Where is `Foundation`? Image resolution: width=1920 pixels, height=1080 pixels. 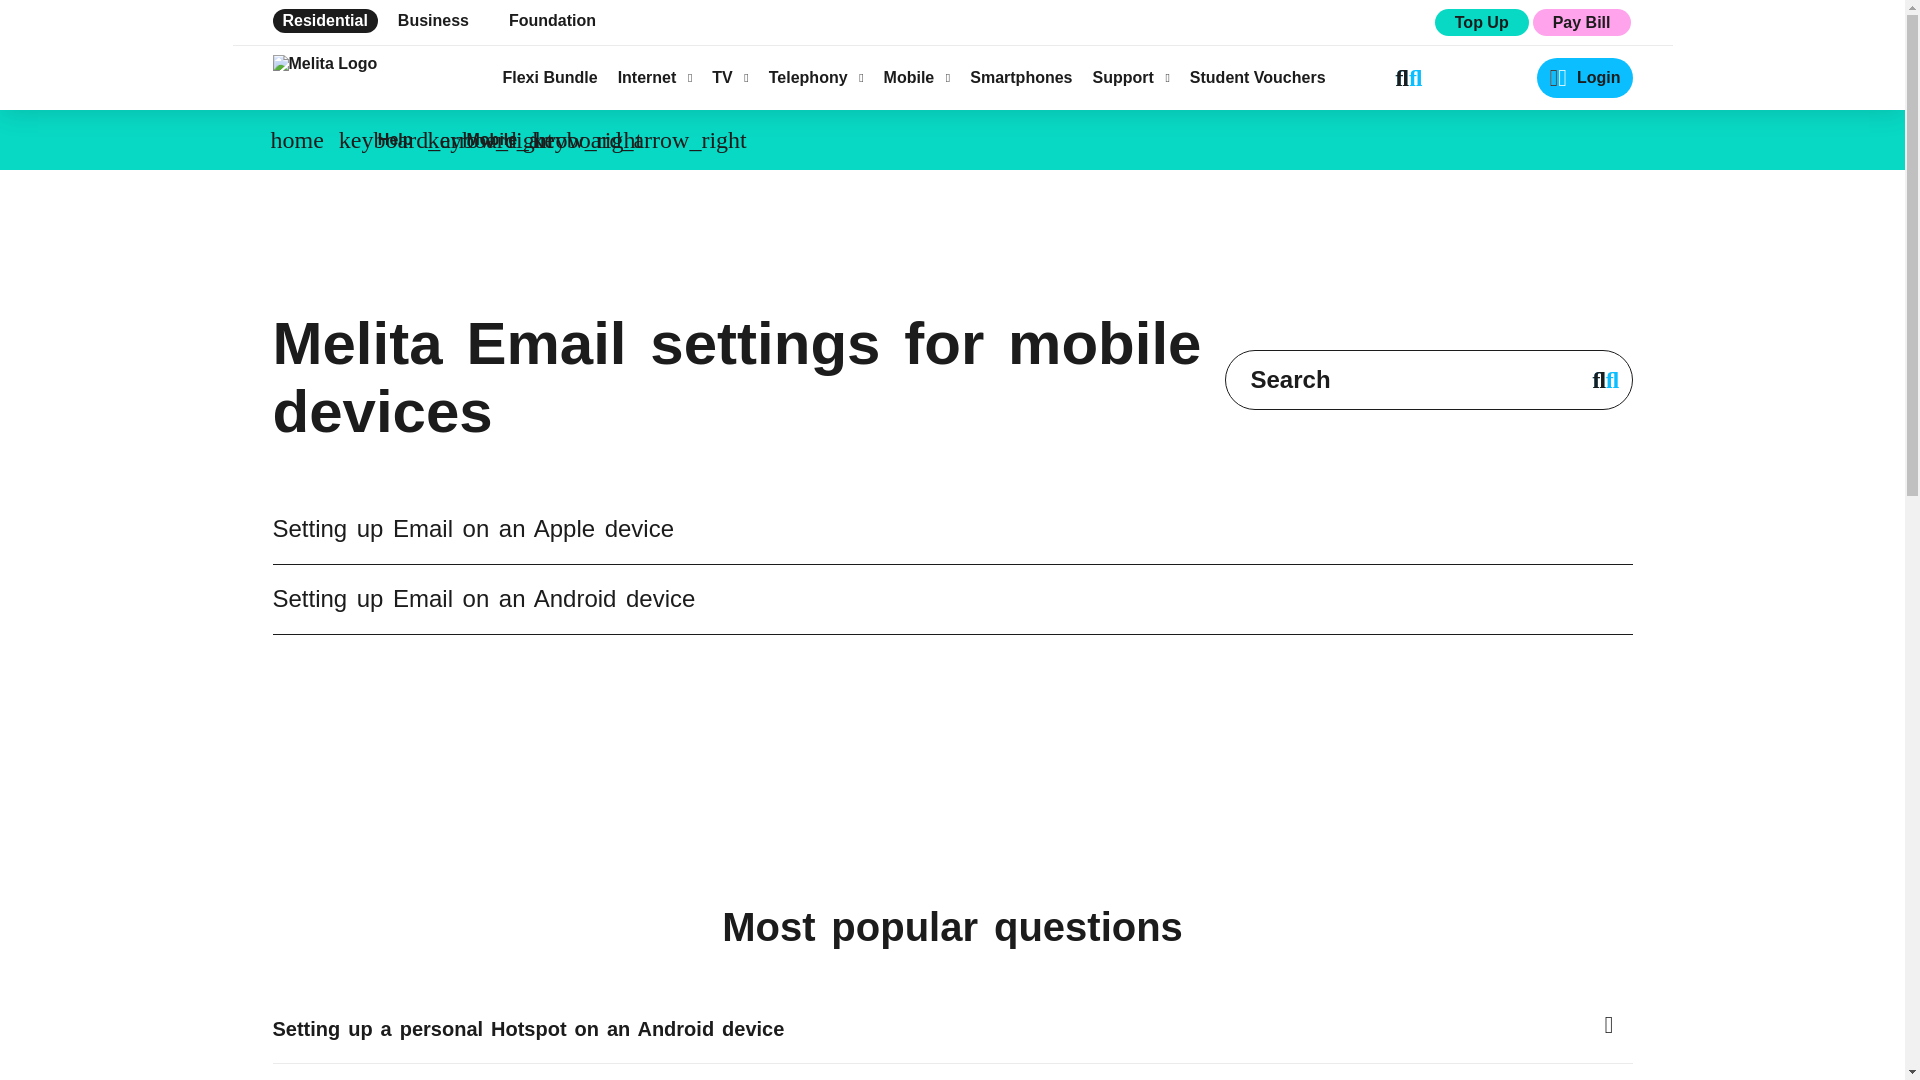
Foundation is located at coordinates (552, 20).